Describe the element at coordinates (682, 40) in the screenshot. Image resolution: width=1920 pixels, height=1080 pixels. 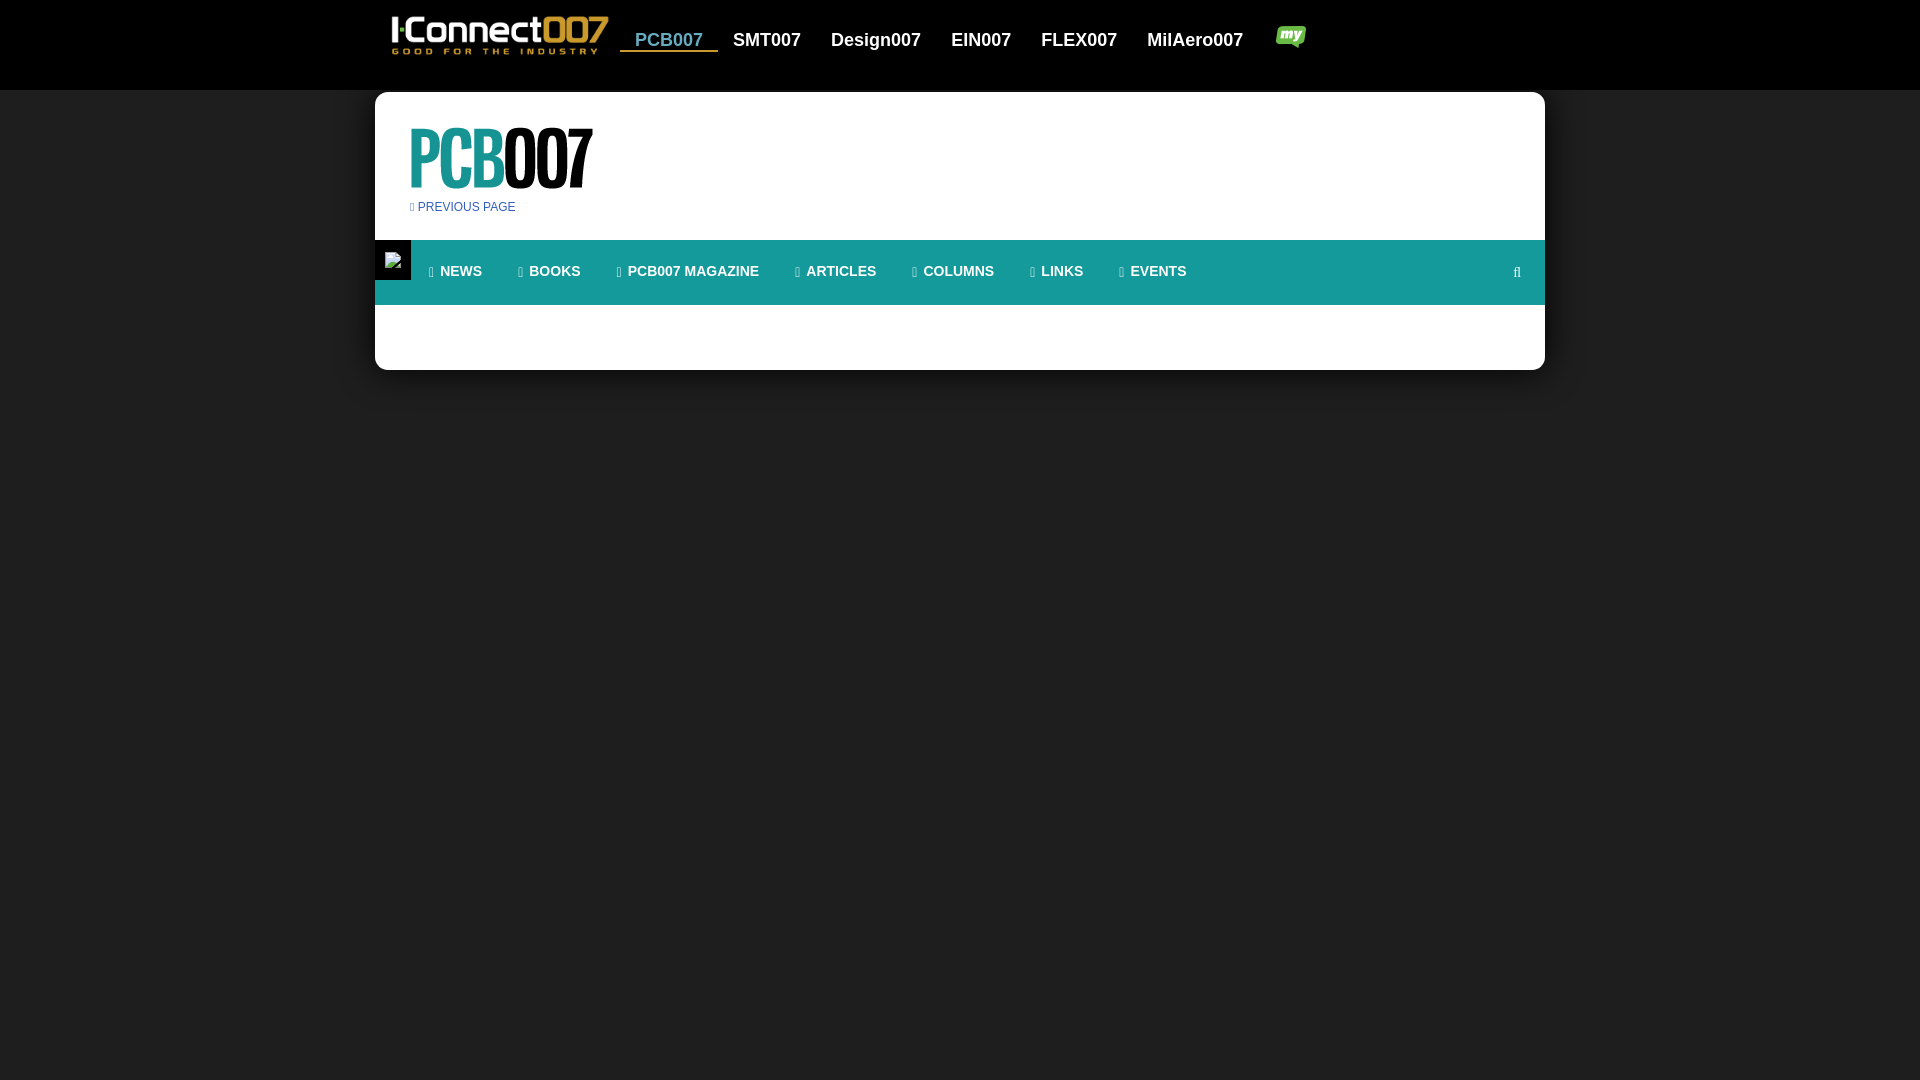
I see `PCB007` at that location.